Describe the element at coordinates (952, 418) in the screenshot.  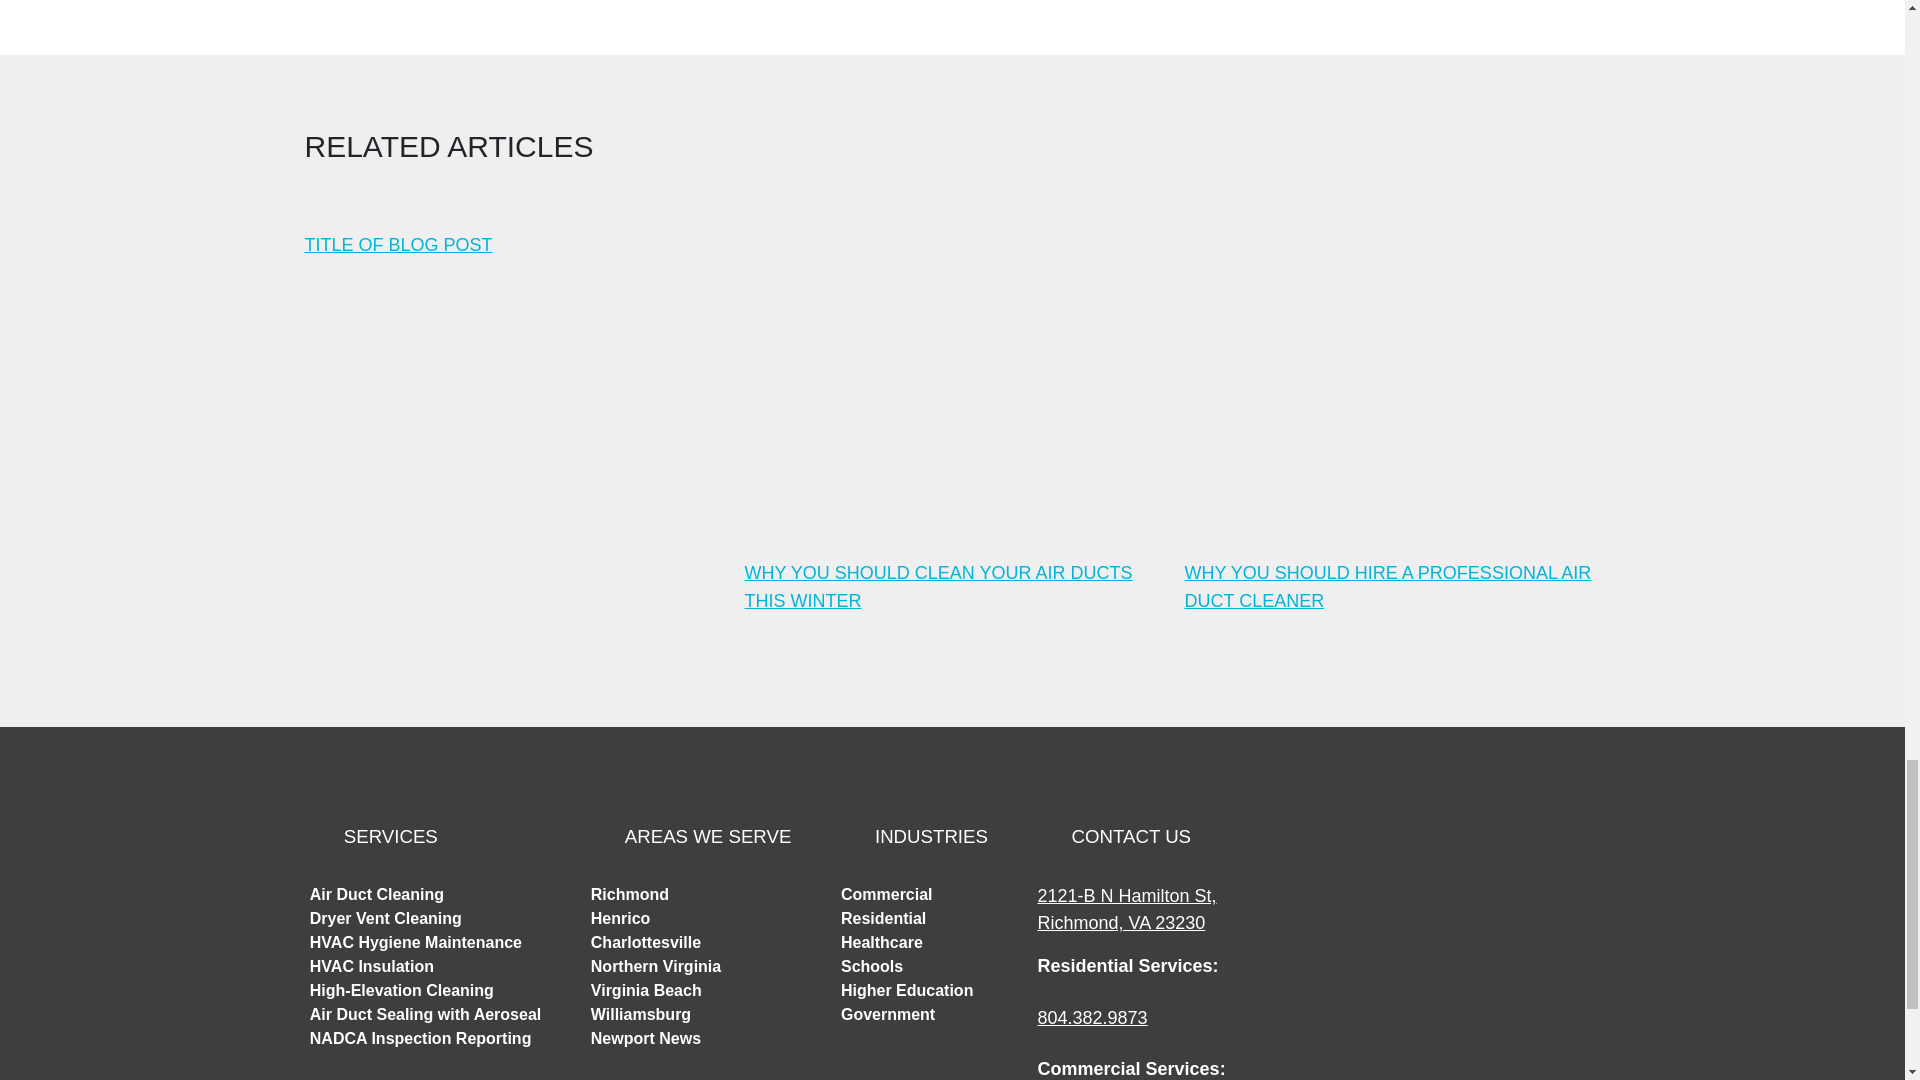
I see `WHY YOU SHOULD CLEAN YOUR AIR DUCTS THIS WINTER` at that location.